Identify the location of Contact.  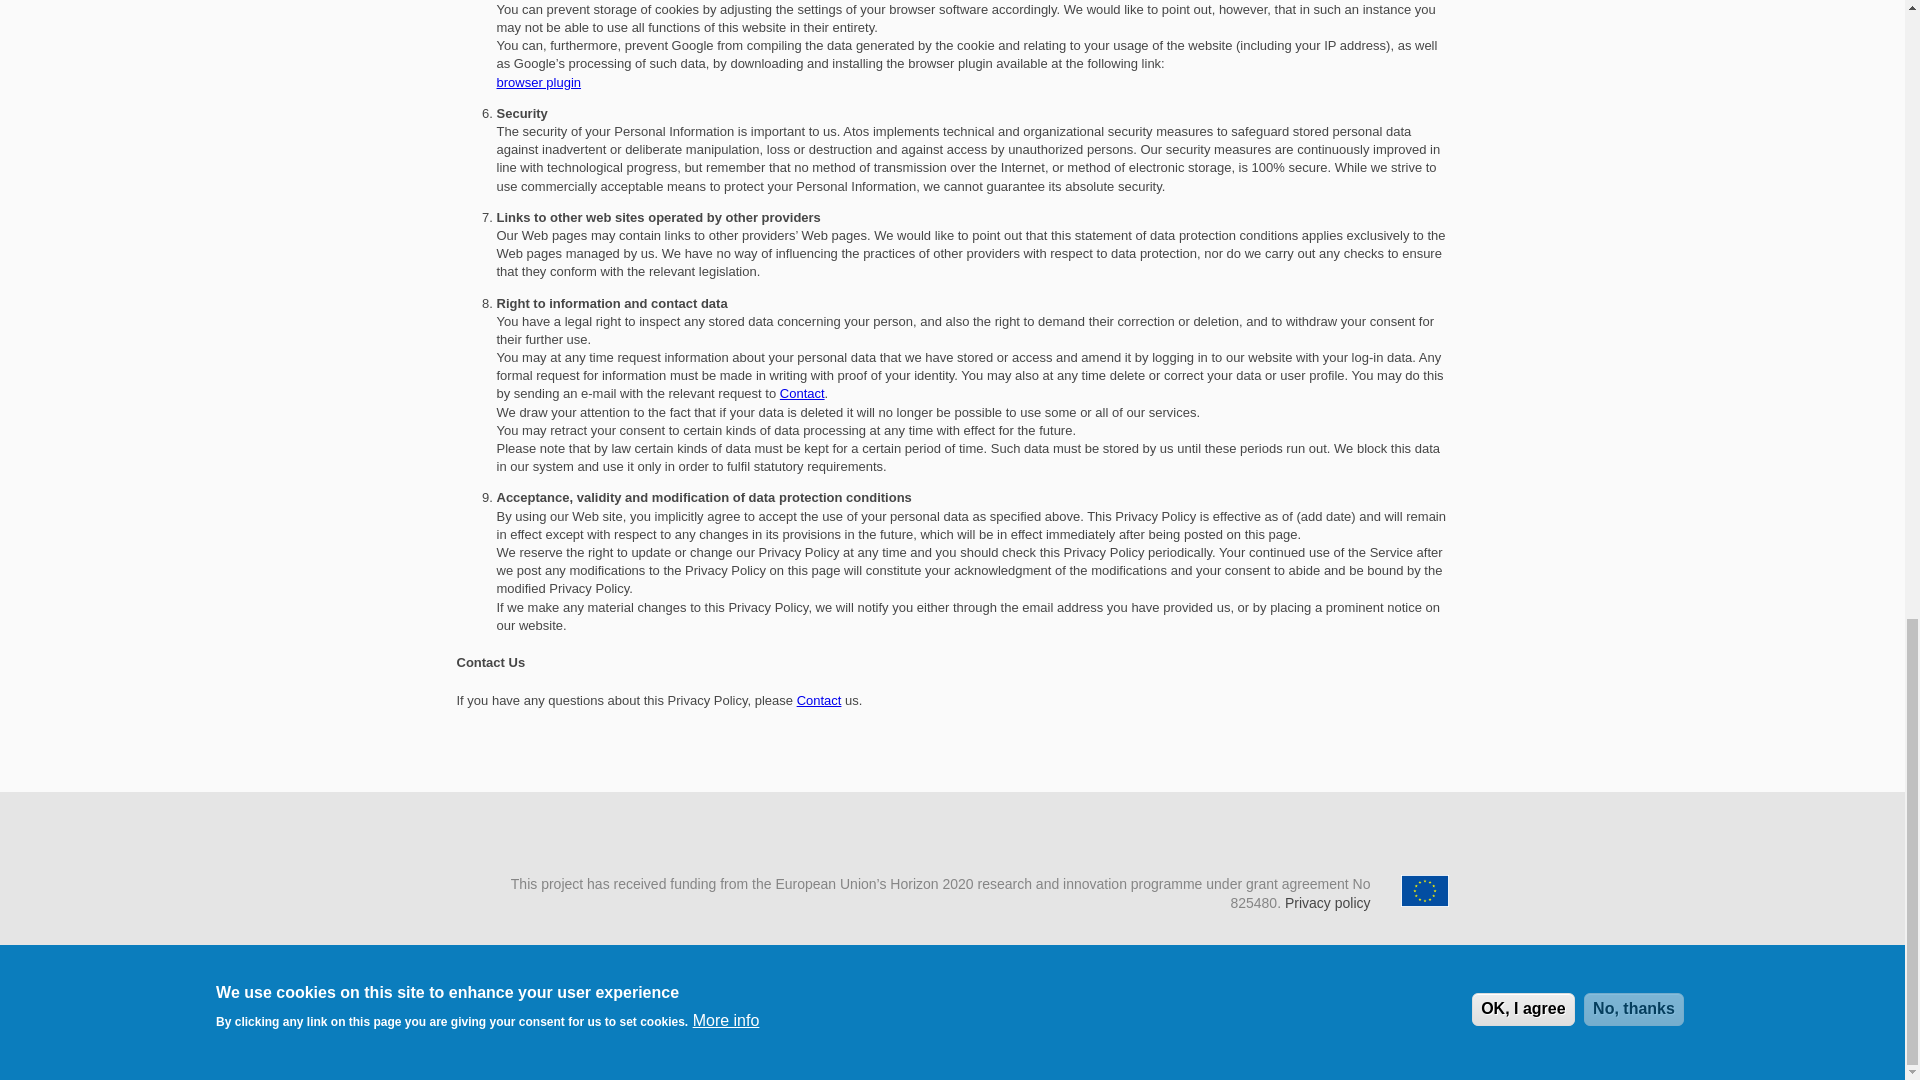
(952, 1007).